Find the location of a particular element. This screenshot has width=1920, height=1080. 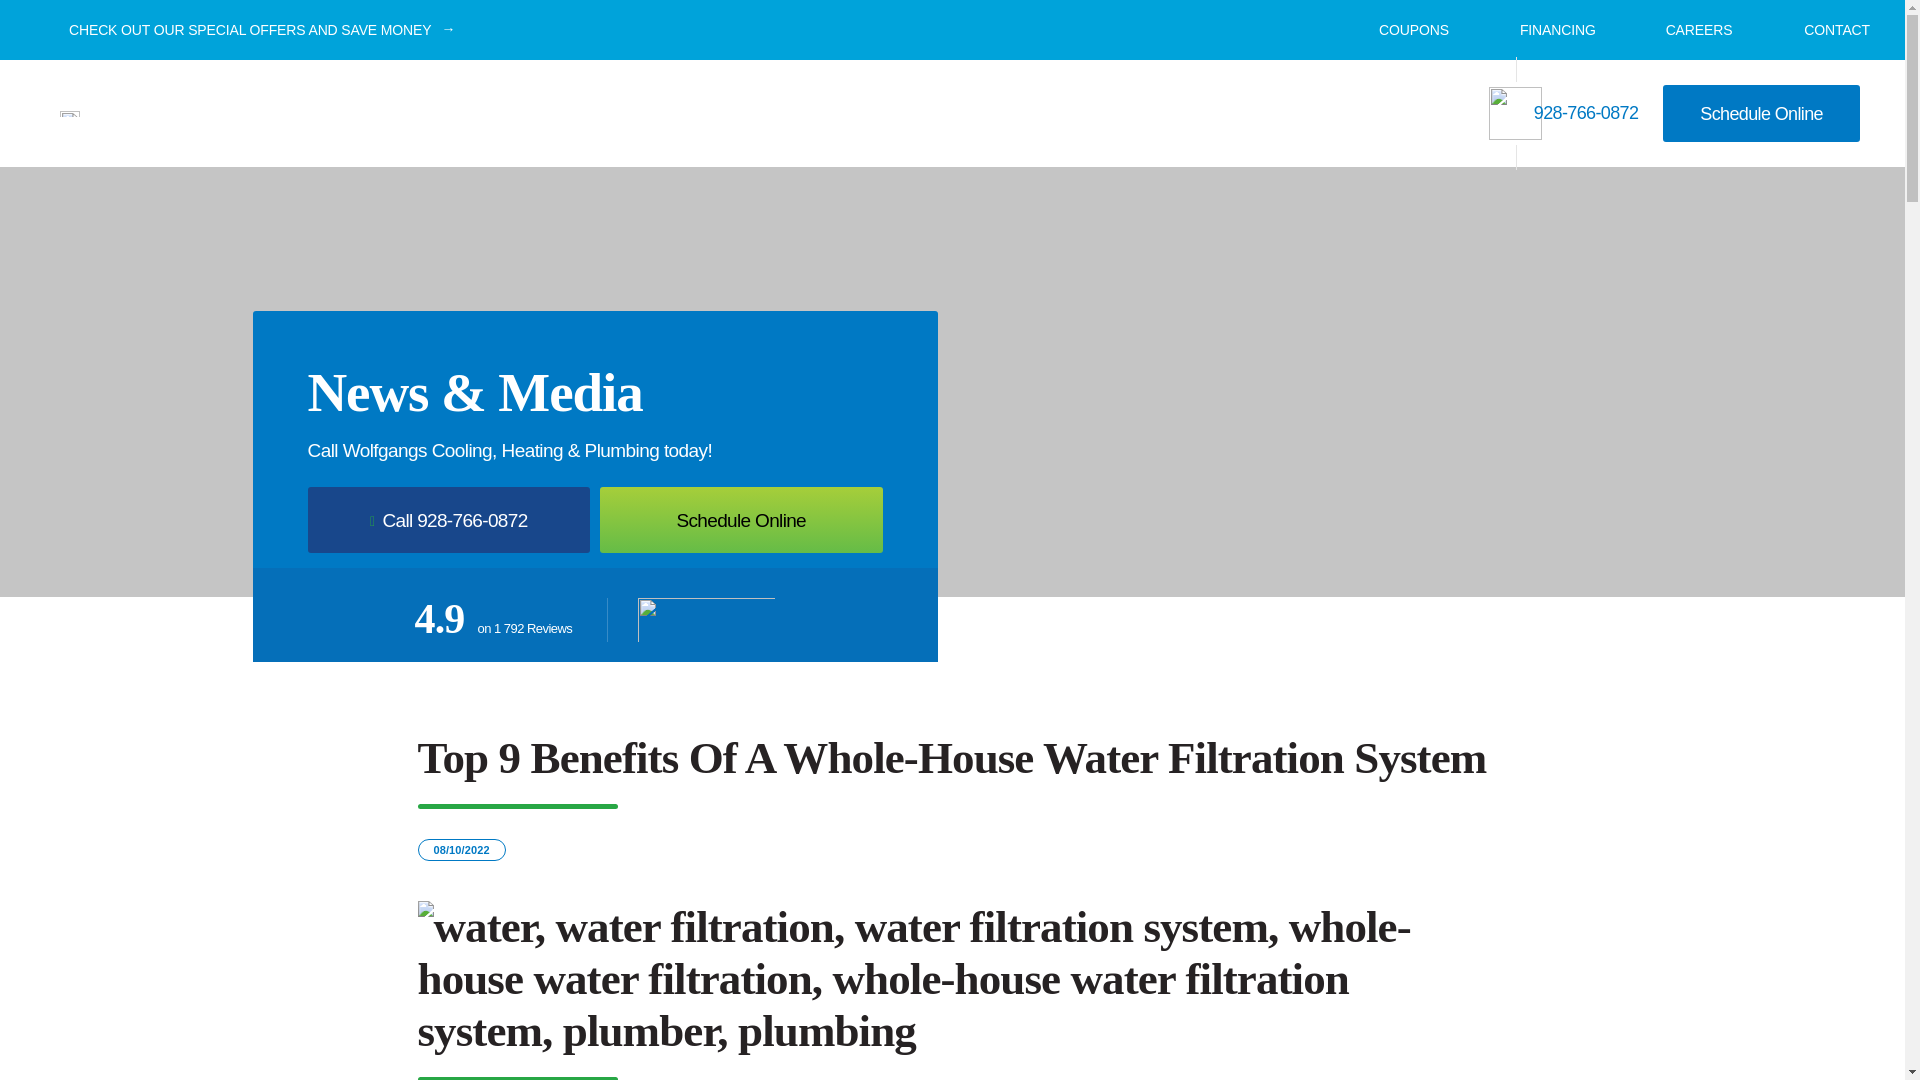

CONTACT is located at coordinates (1824, 29).